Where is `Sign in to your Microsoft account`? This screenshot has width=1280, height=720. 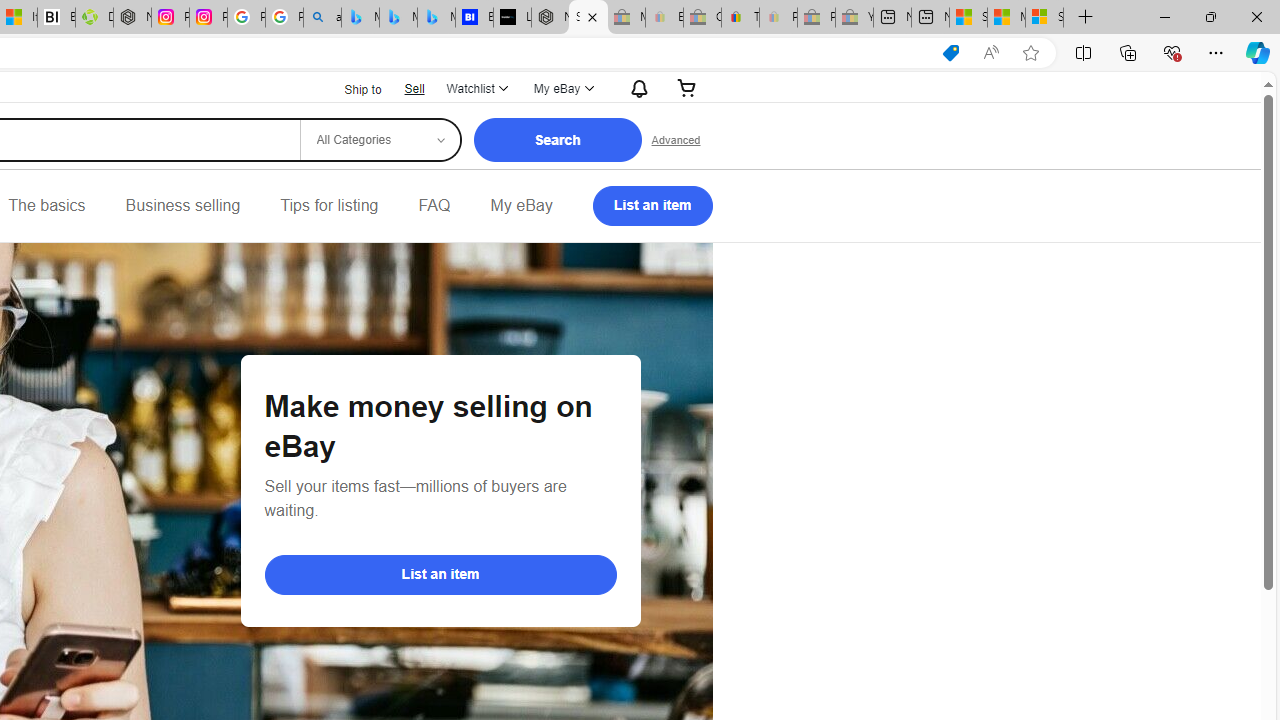
Sign in to your Microsoft account is located at coordinates (1044, 18).